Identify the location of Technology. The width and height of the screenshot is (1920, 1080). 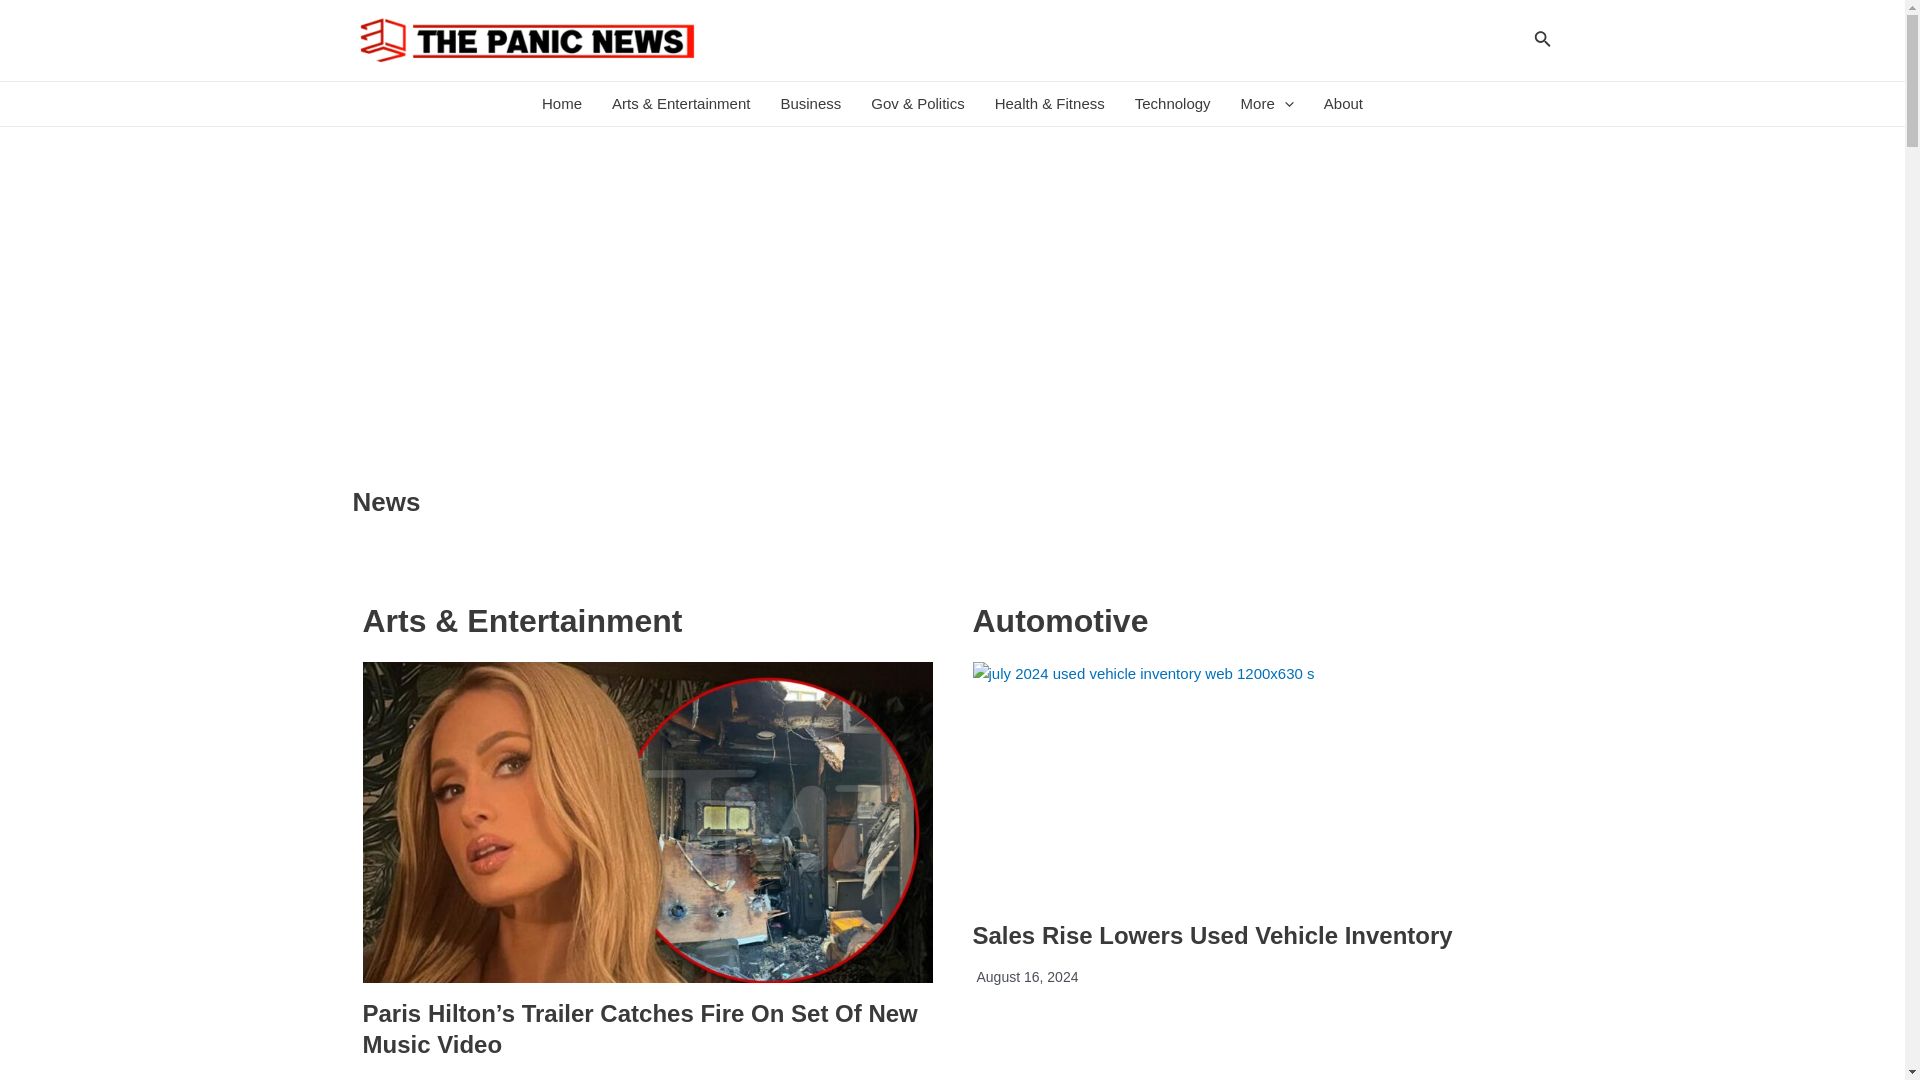
(1172, 104).